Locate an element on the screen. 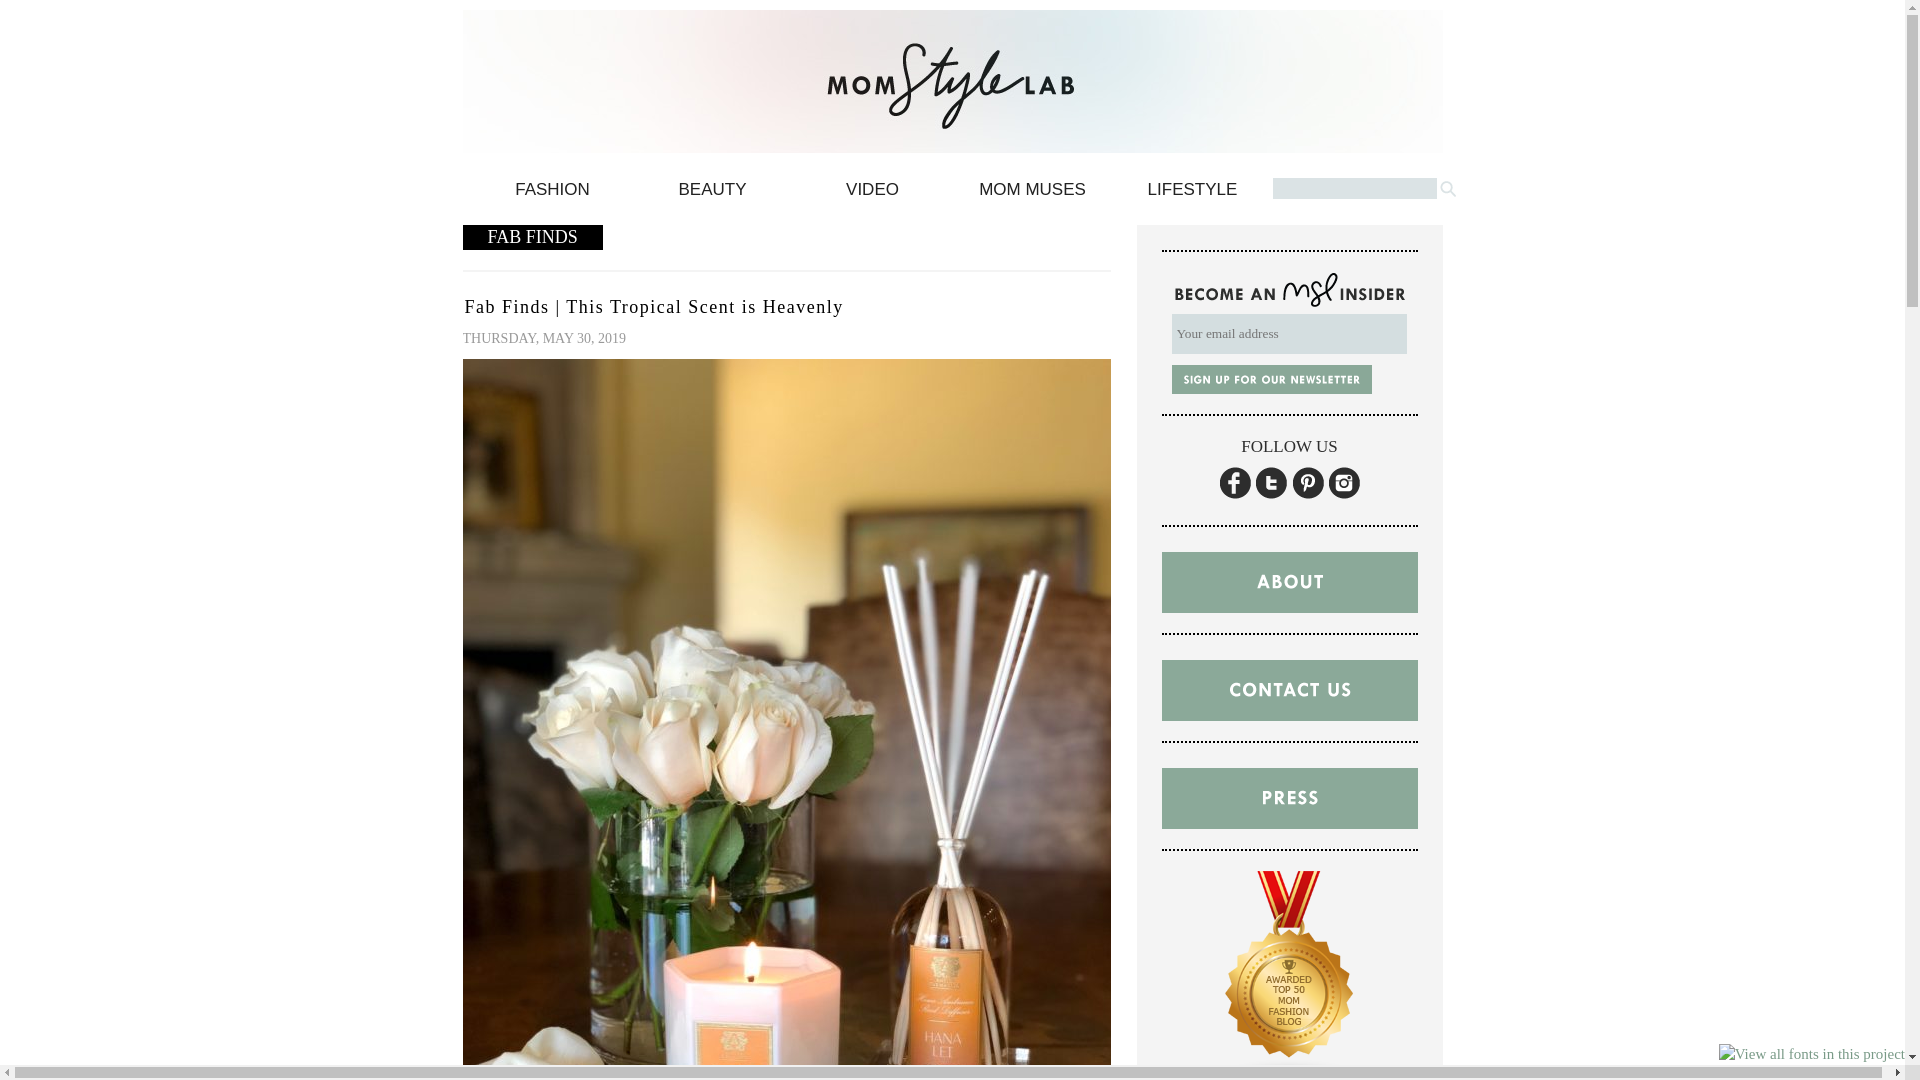 This screenshot has height=1080, width=1920. BEAUTY is located at coordinates (711, 194).